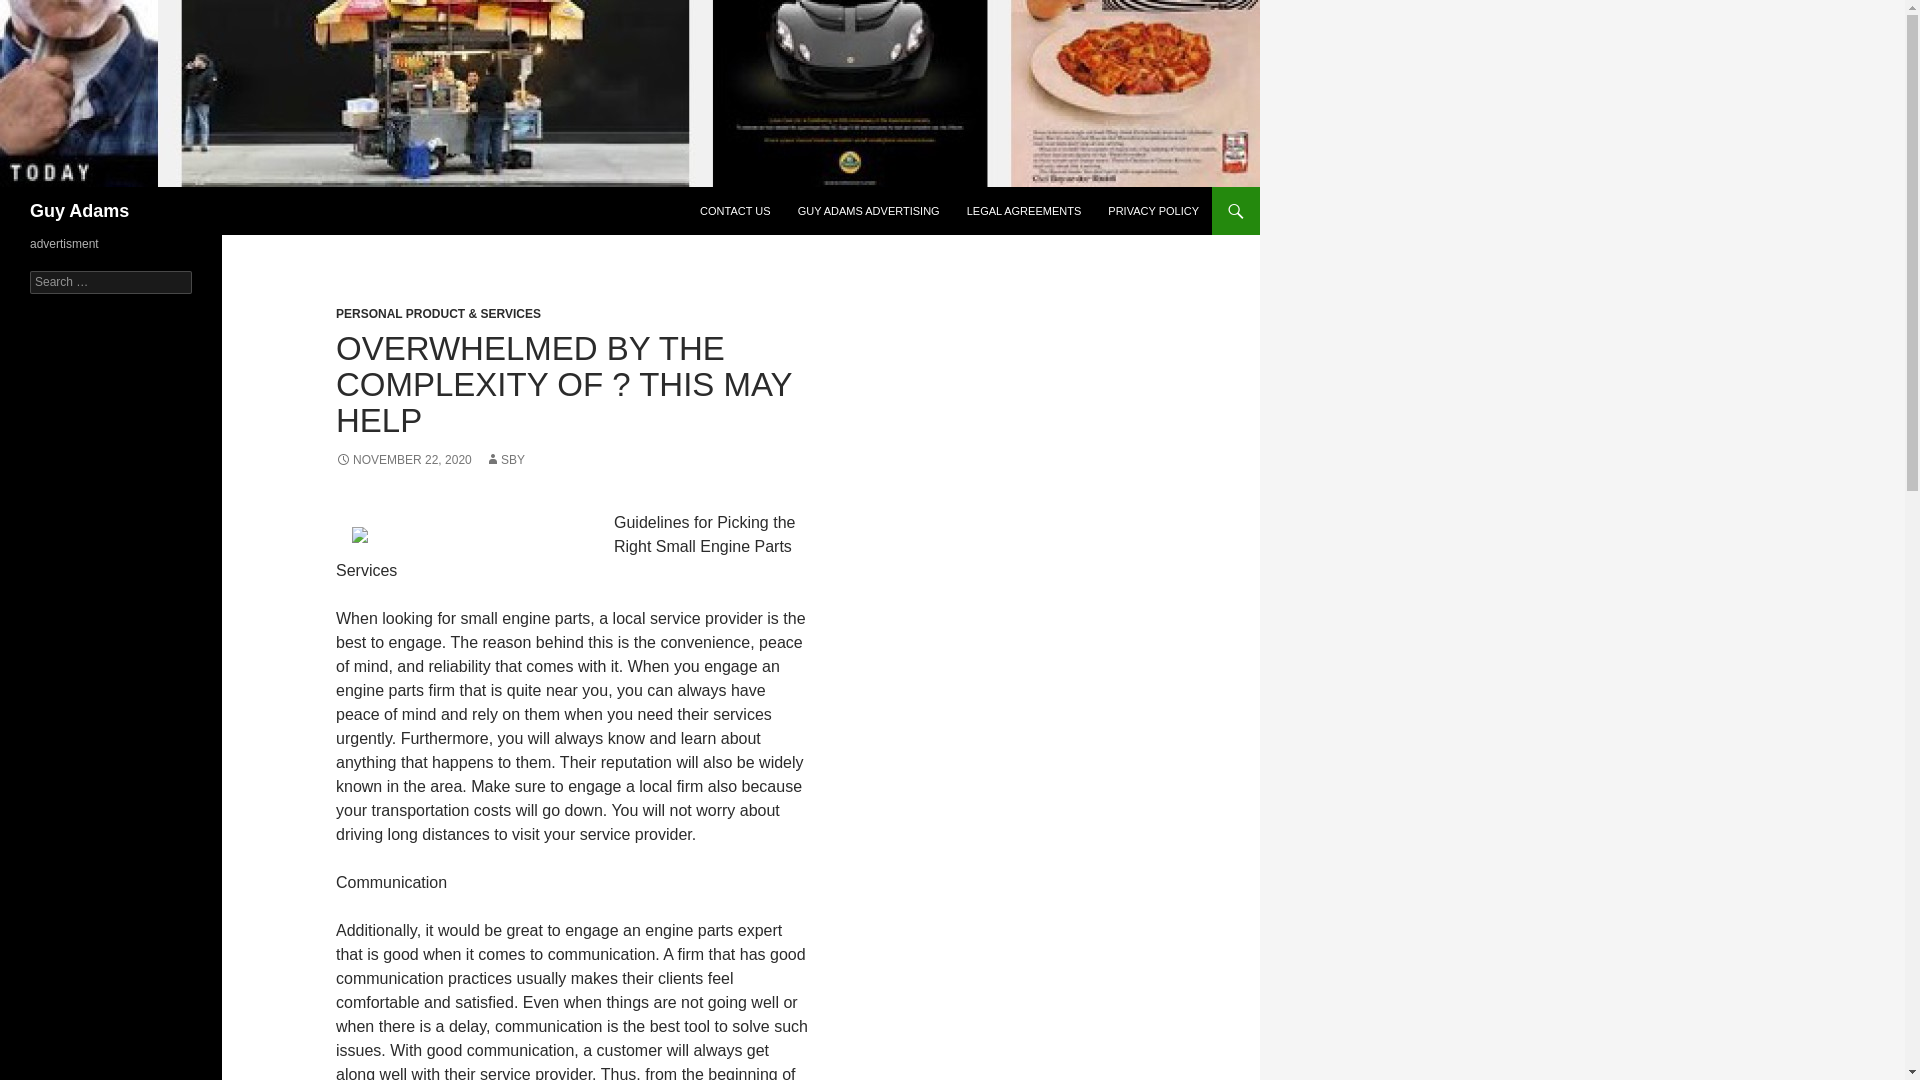 This screenshot has width=1920, height=1080. Describe the element at coordinates (504, 459) in the screenshot. I see `SBY` at that location.